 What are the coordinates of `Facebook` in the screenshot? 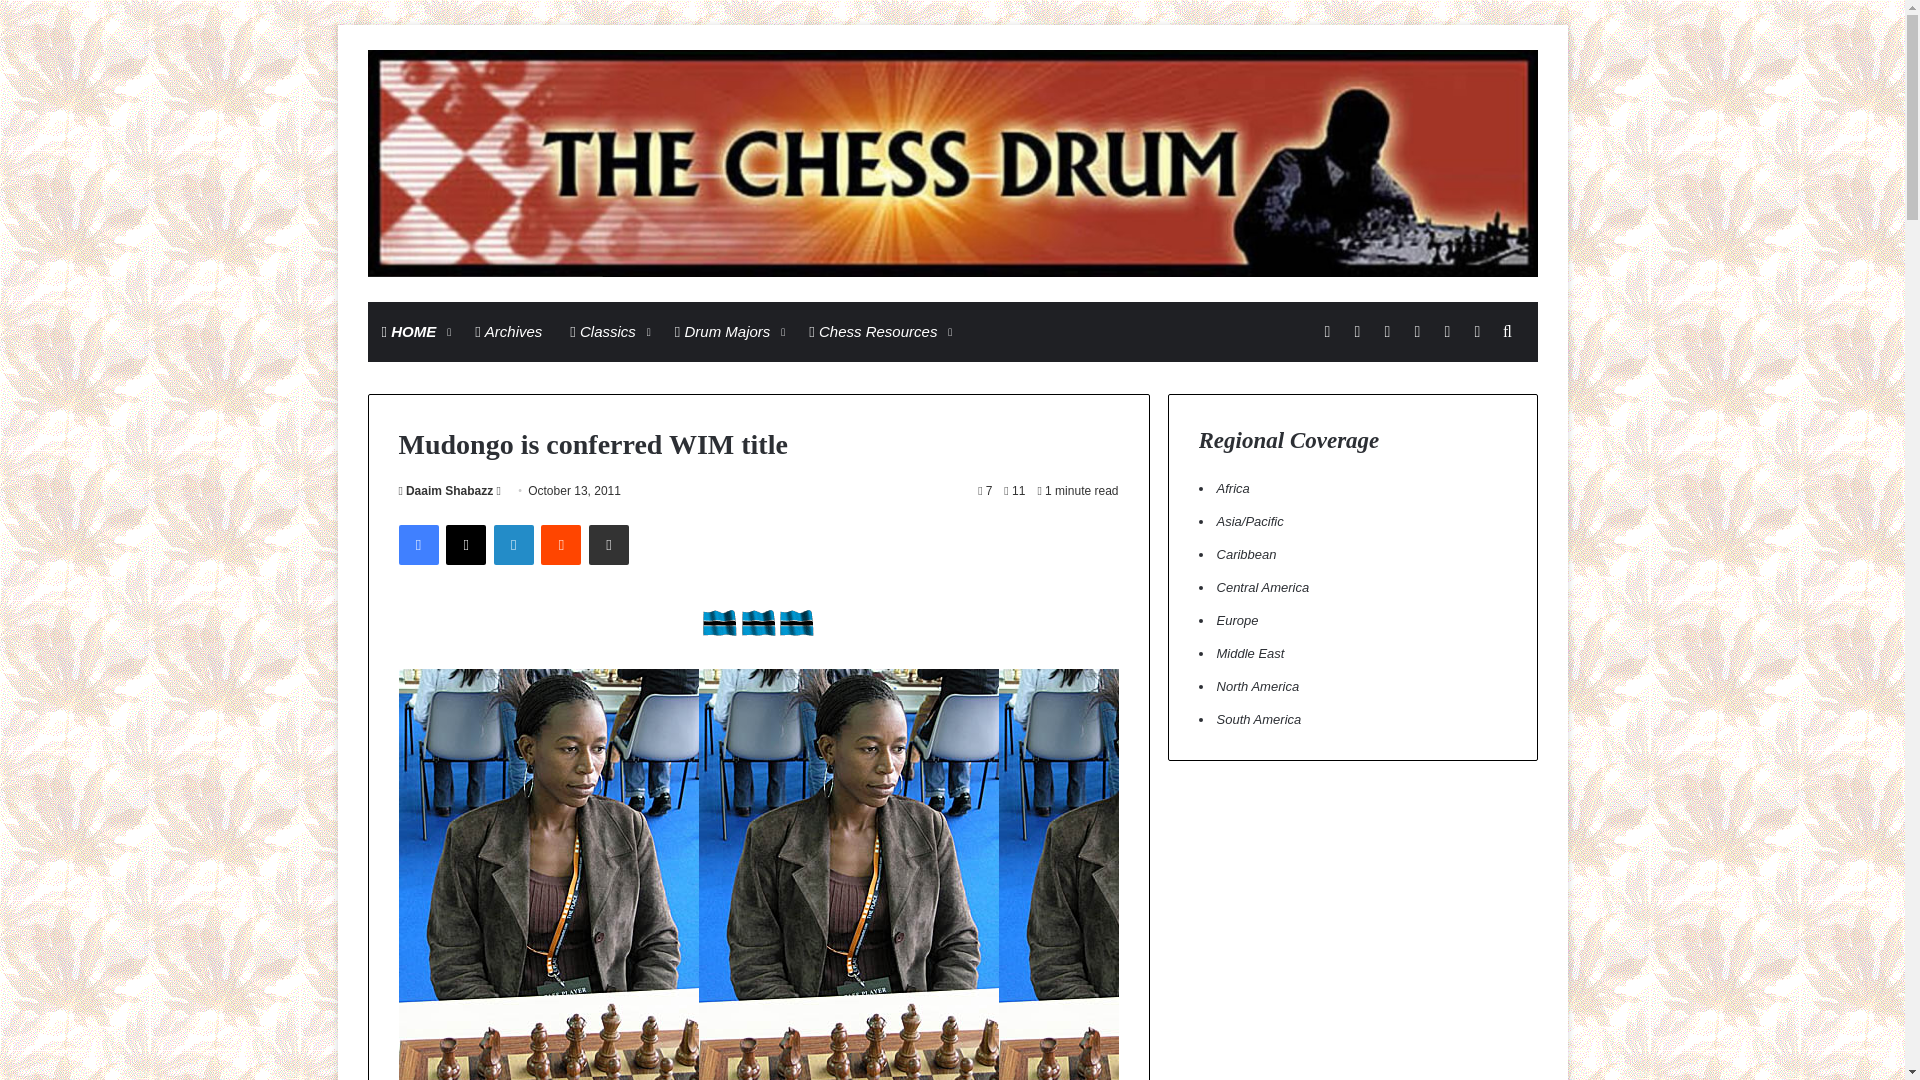 It's located at (417, 544).